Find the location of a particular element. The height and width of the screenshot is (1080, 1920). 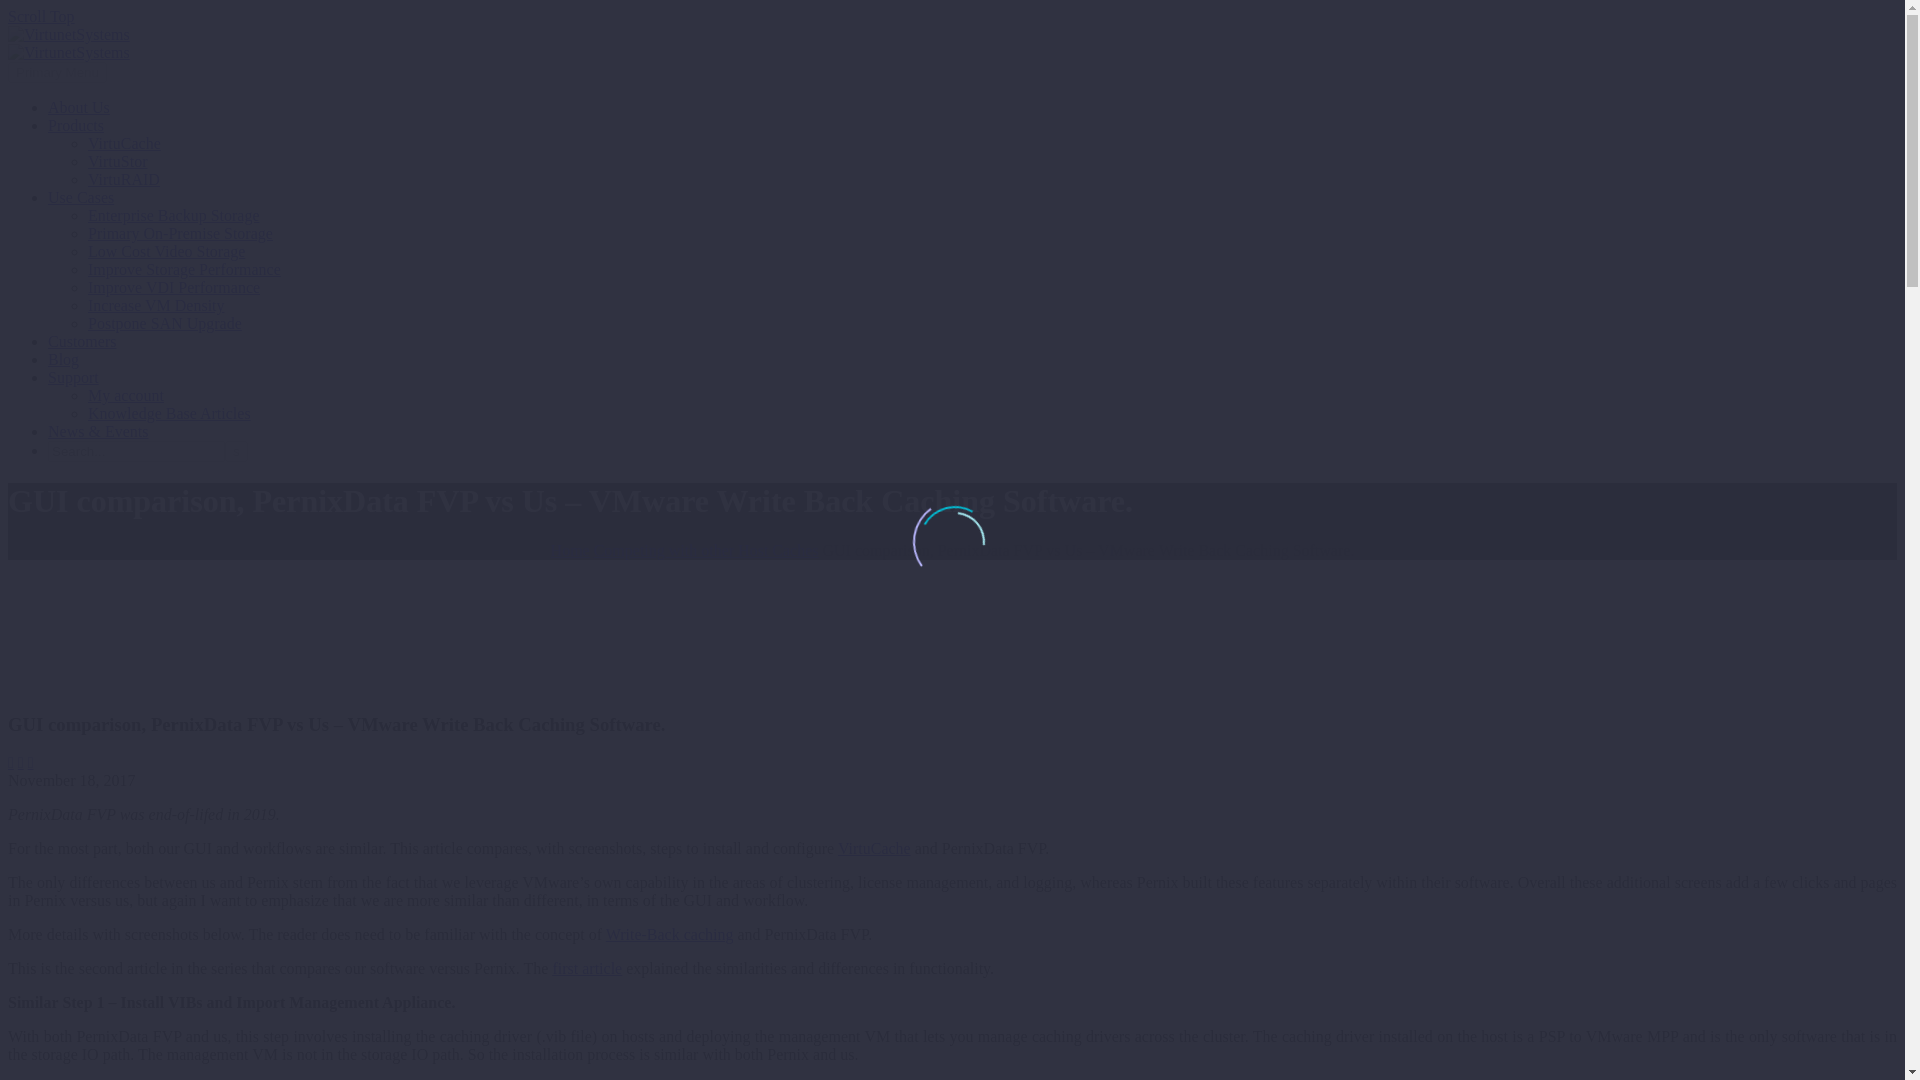

first article is located at coordinates (587, 968).